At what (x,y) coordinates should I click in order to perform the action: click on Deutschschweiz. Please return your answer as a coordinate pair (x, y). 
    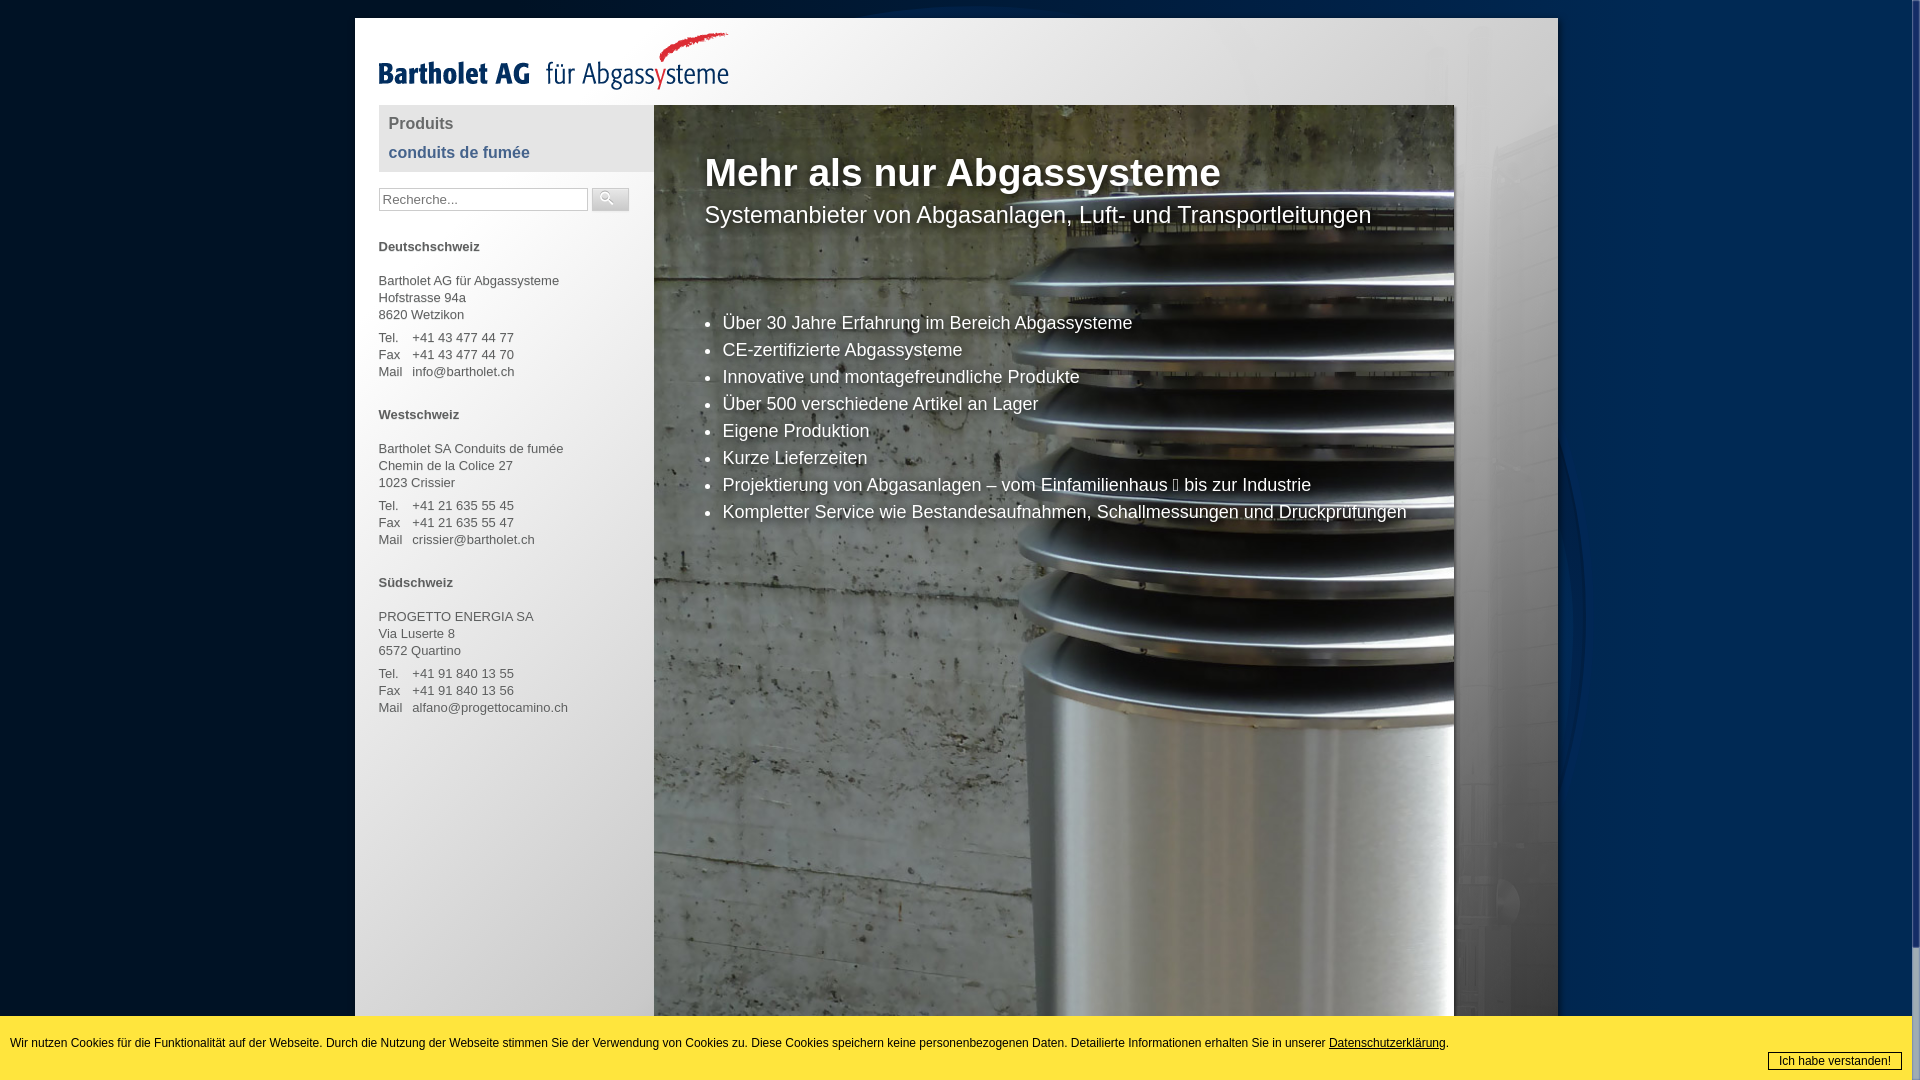
    Looking at the image, I should click on (428, 246).